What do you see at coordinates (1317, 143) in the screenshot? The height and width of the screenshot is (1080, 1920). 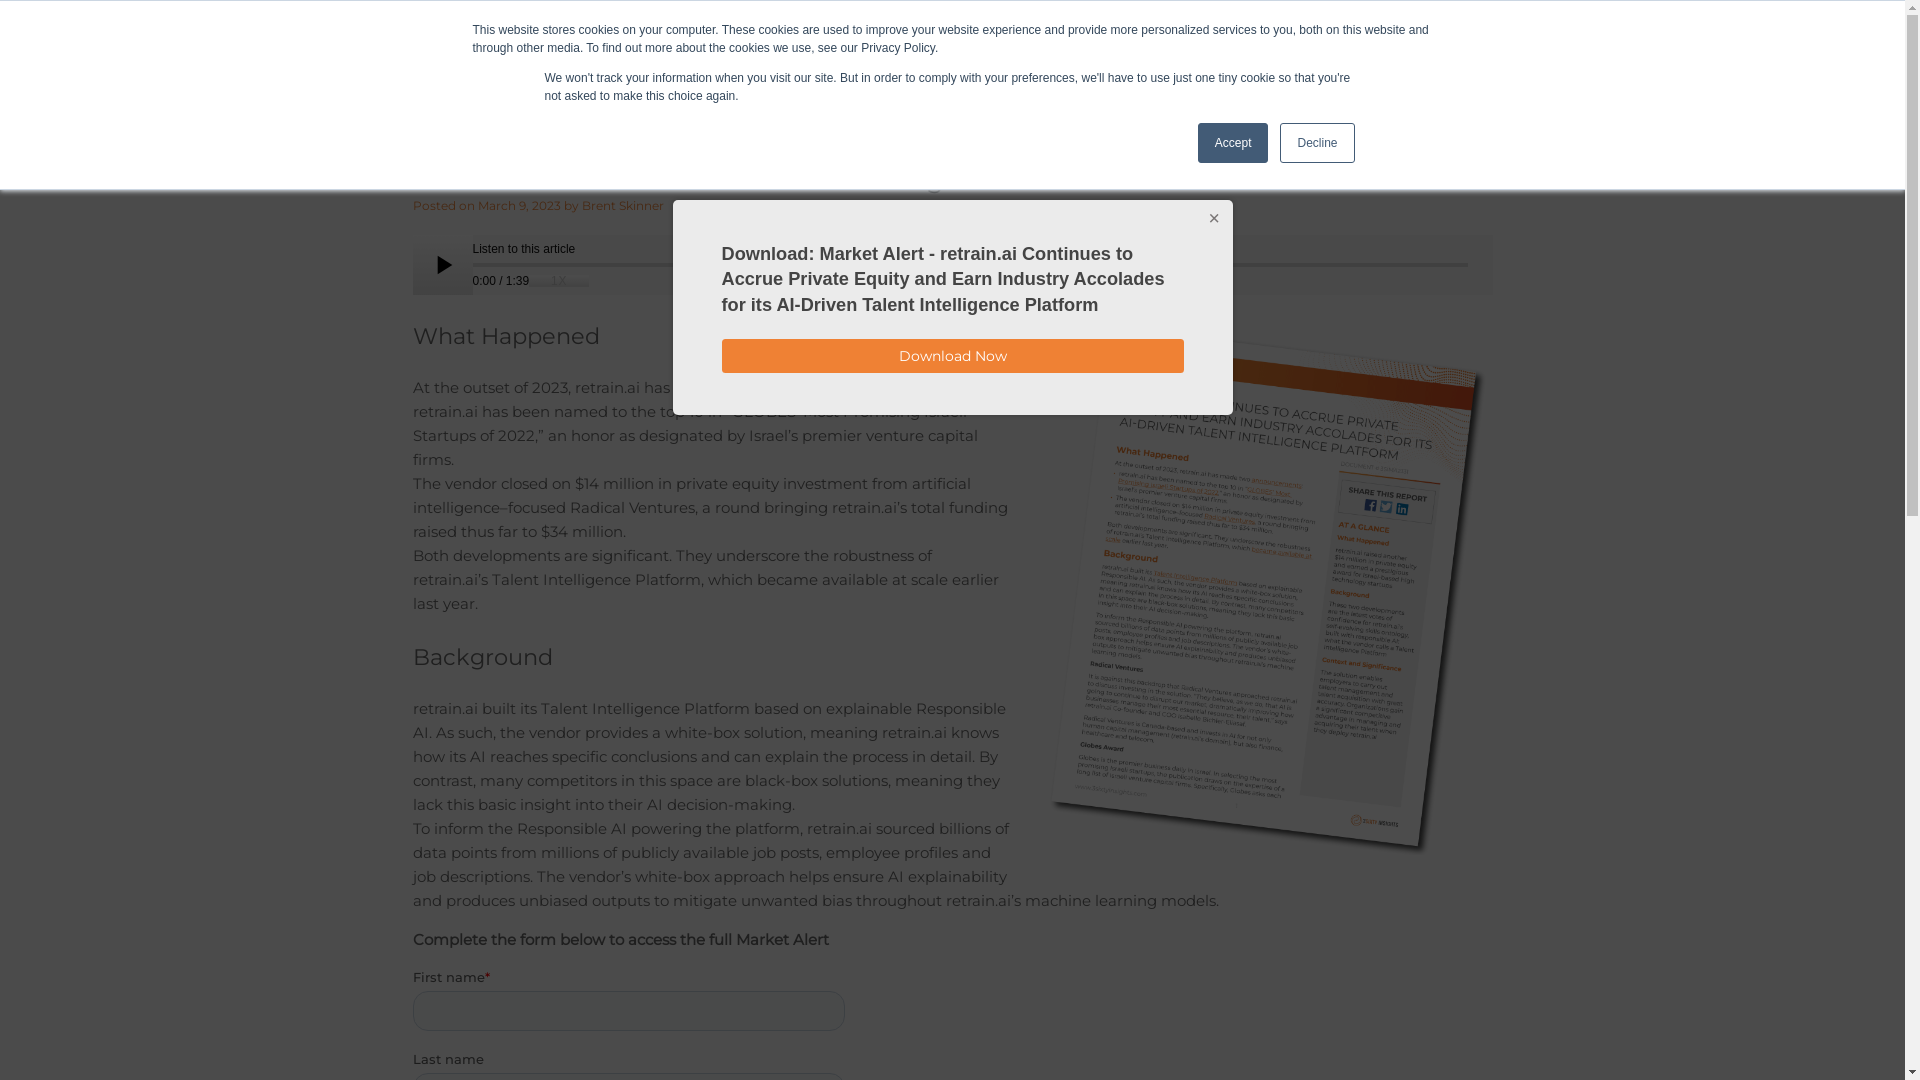 I see `Decline` at bounding box center [1317, 143].